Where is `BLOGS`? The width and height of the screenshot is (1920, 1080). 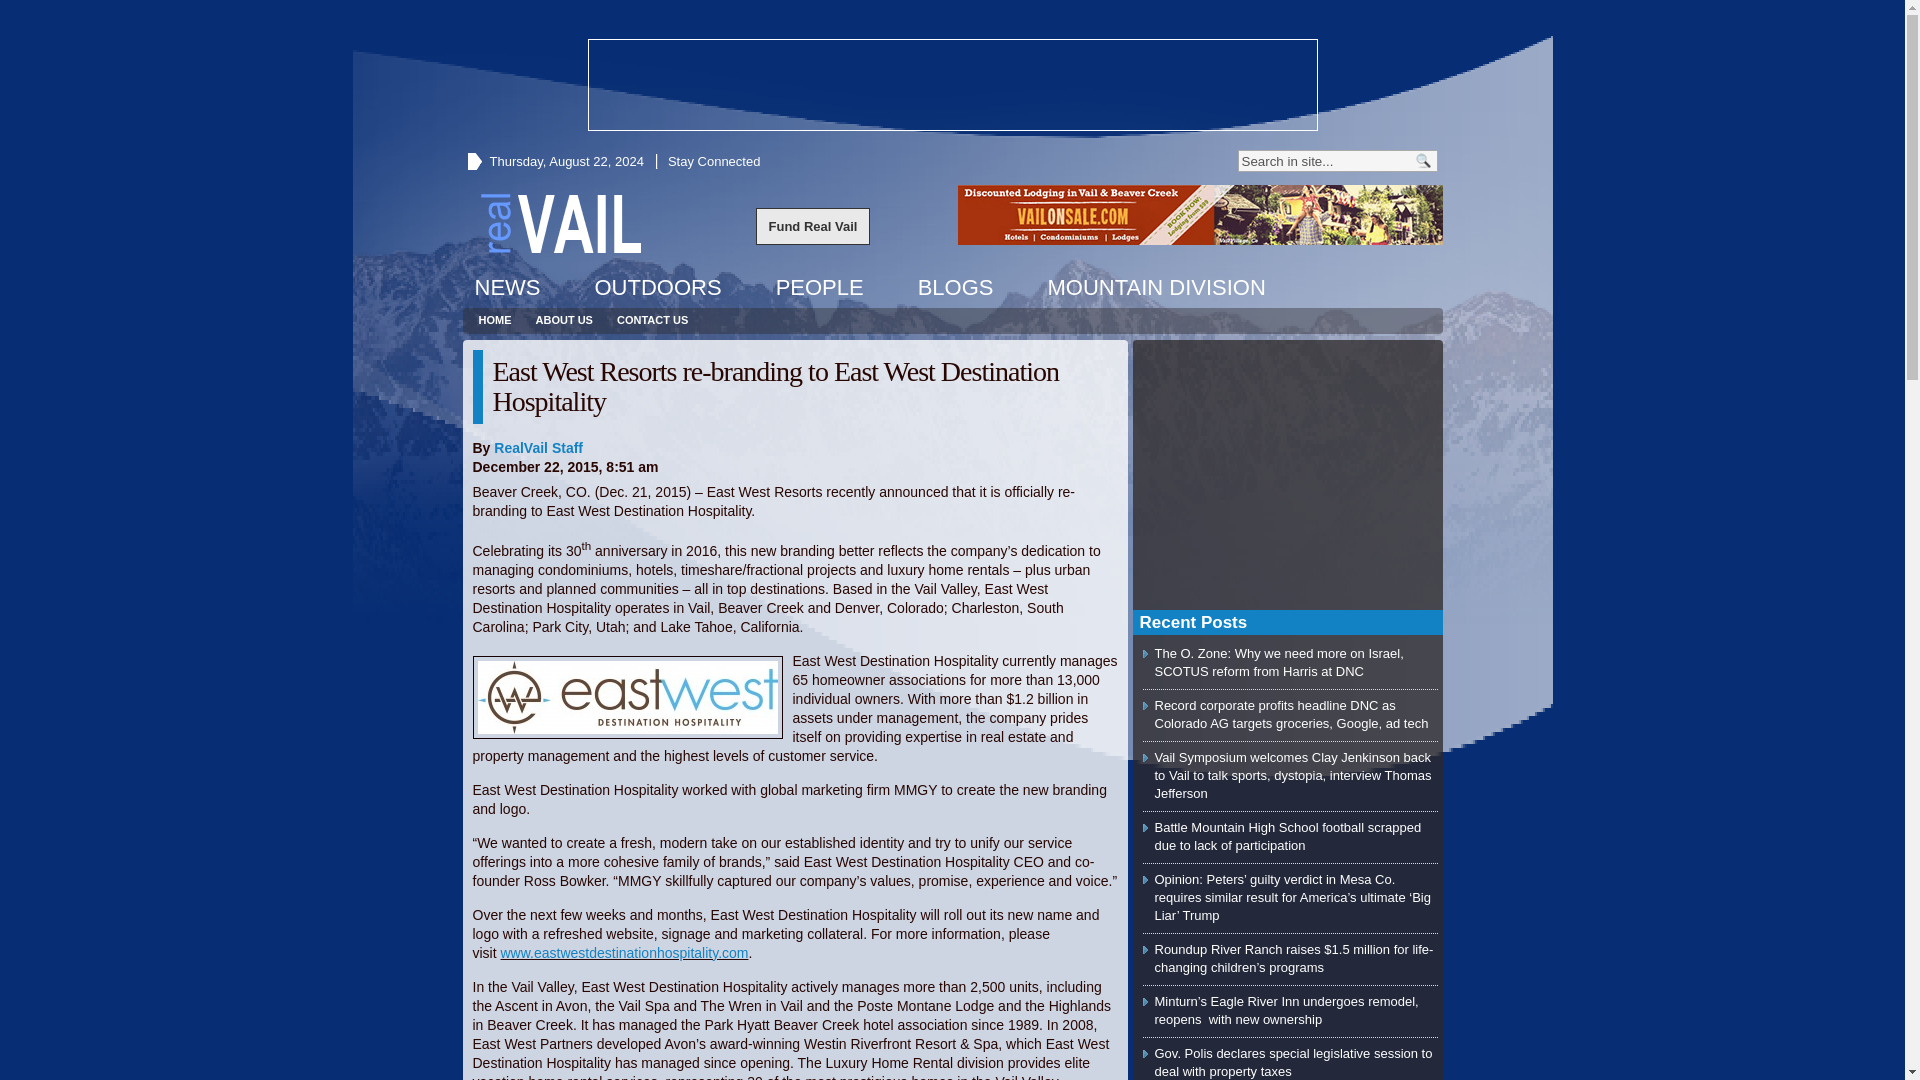
BLOGS is located at coordinates (956, 287).